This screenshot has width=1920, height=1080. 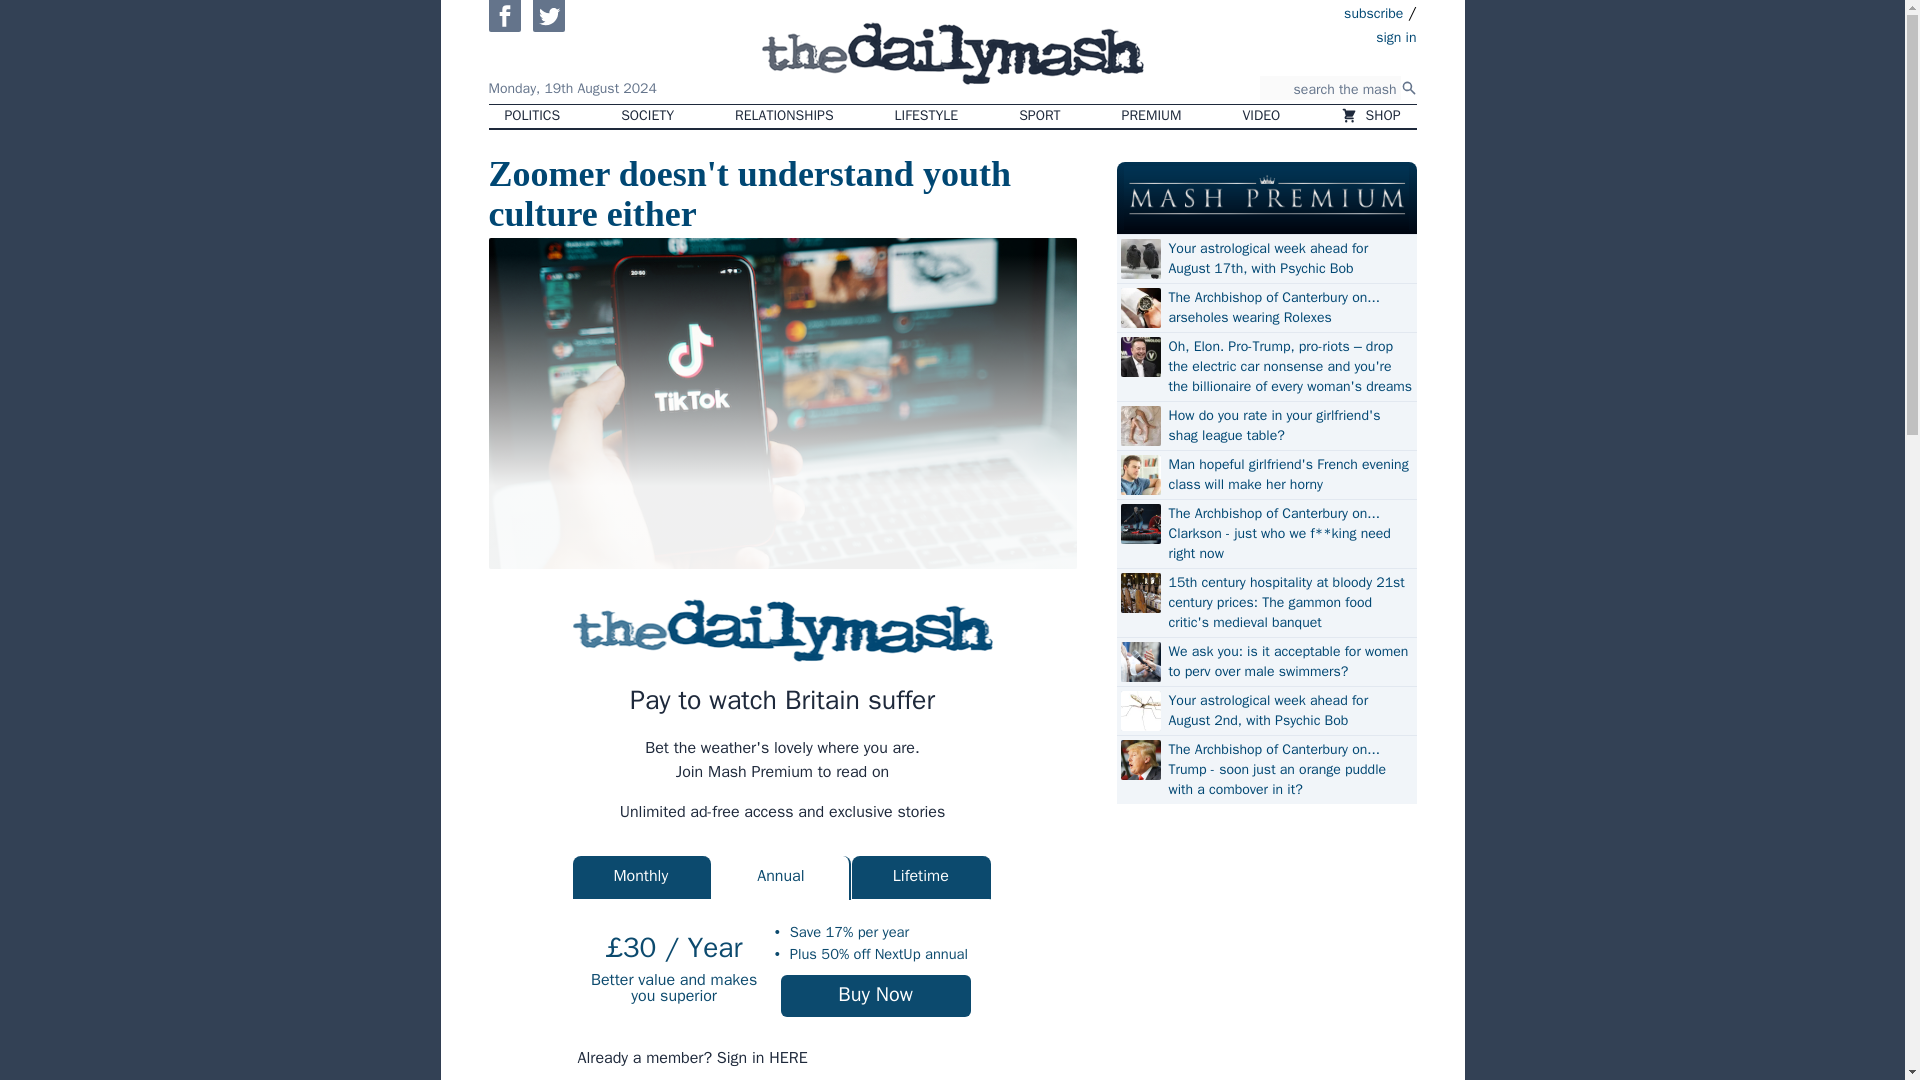 I want to click on SPORT, so click(x=1038, y=116).